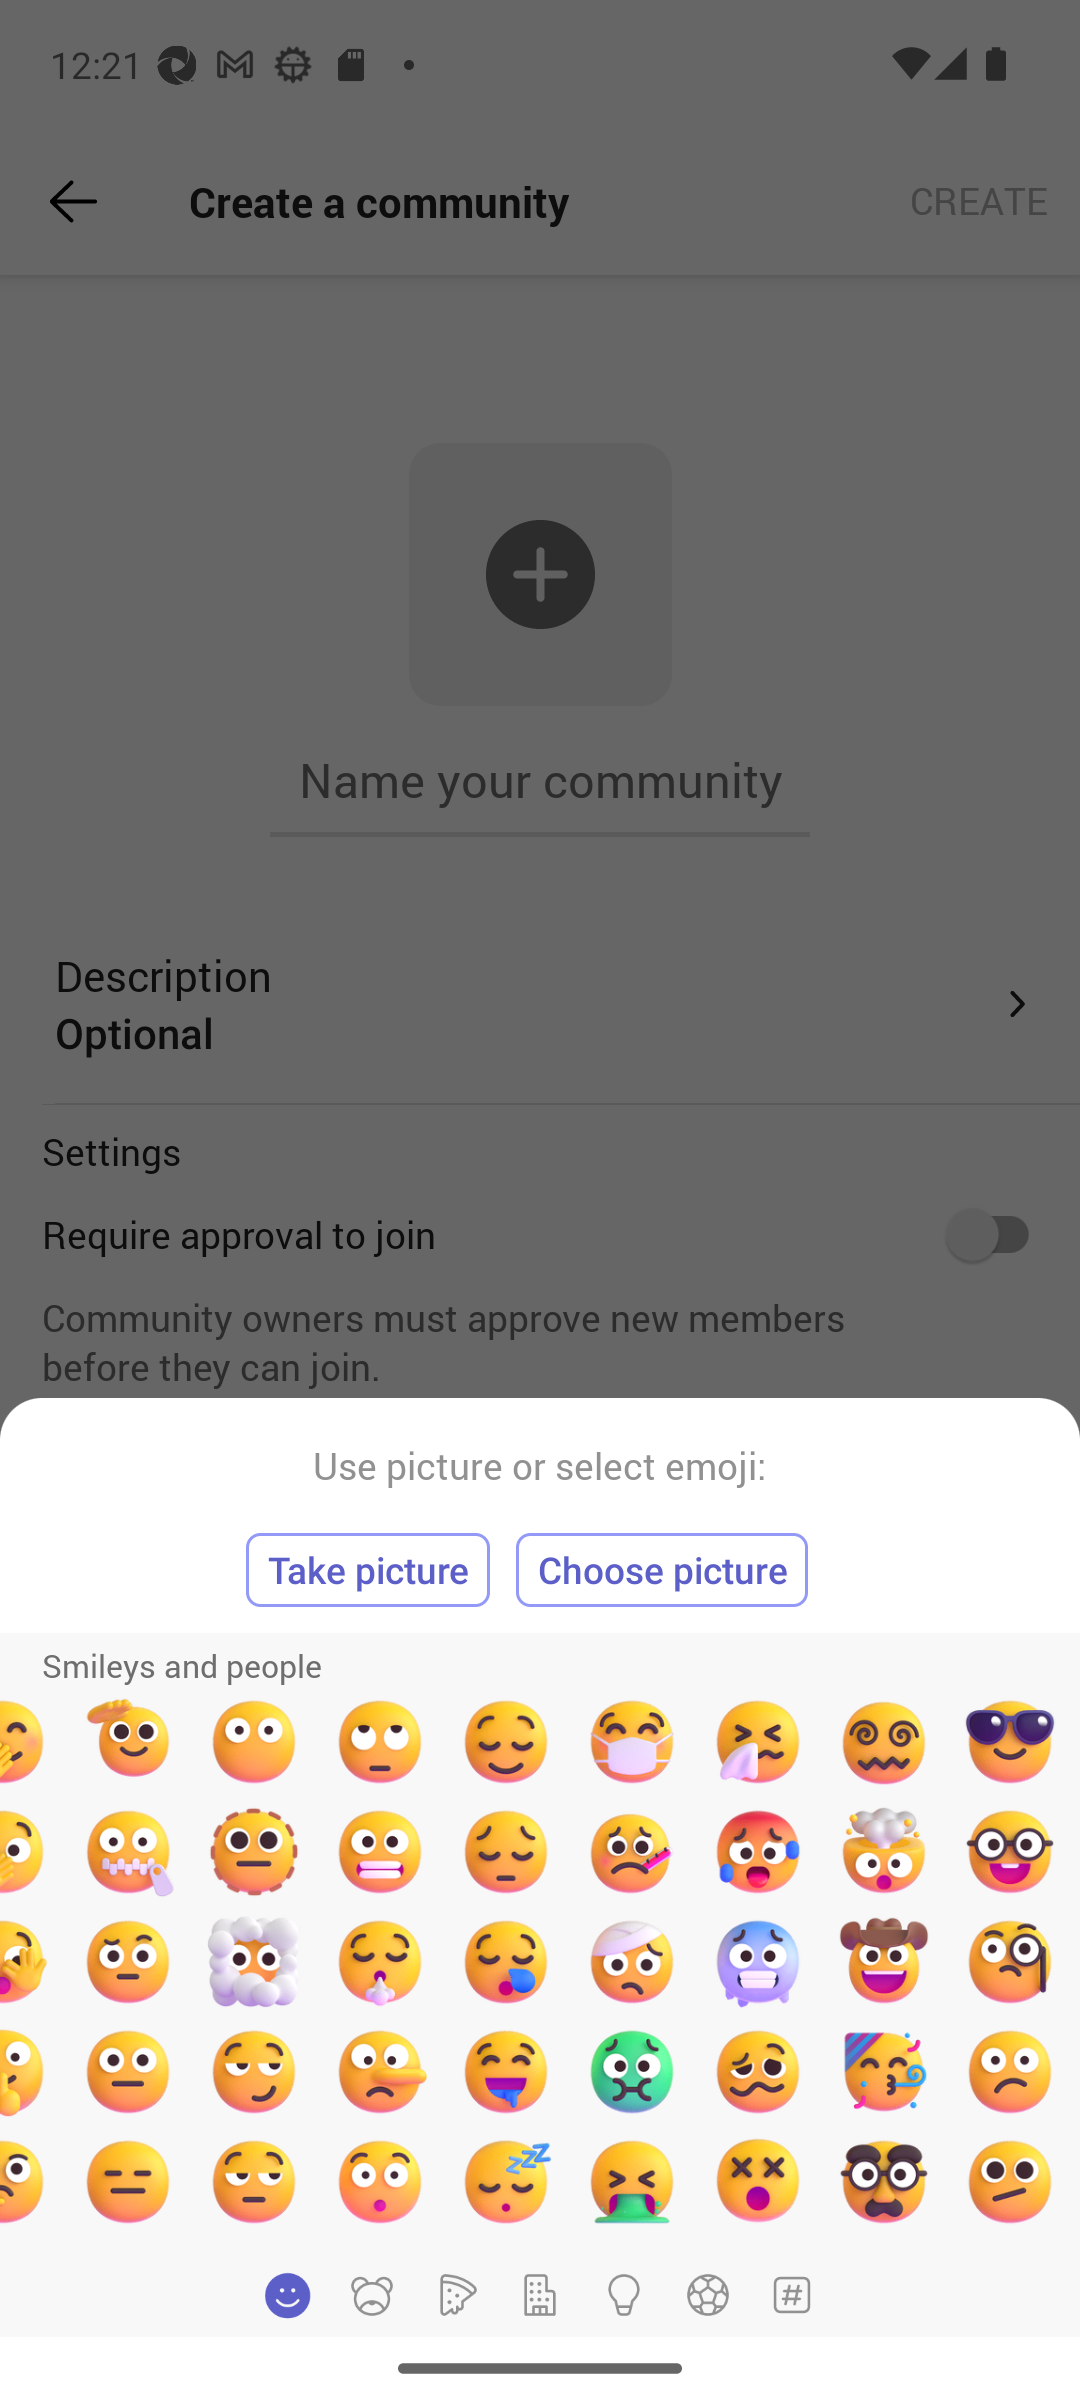  I want to click on Morning after party emoji, so click(758, 2071).